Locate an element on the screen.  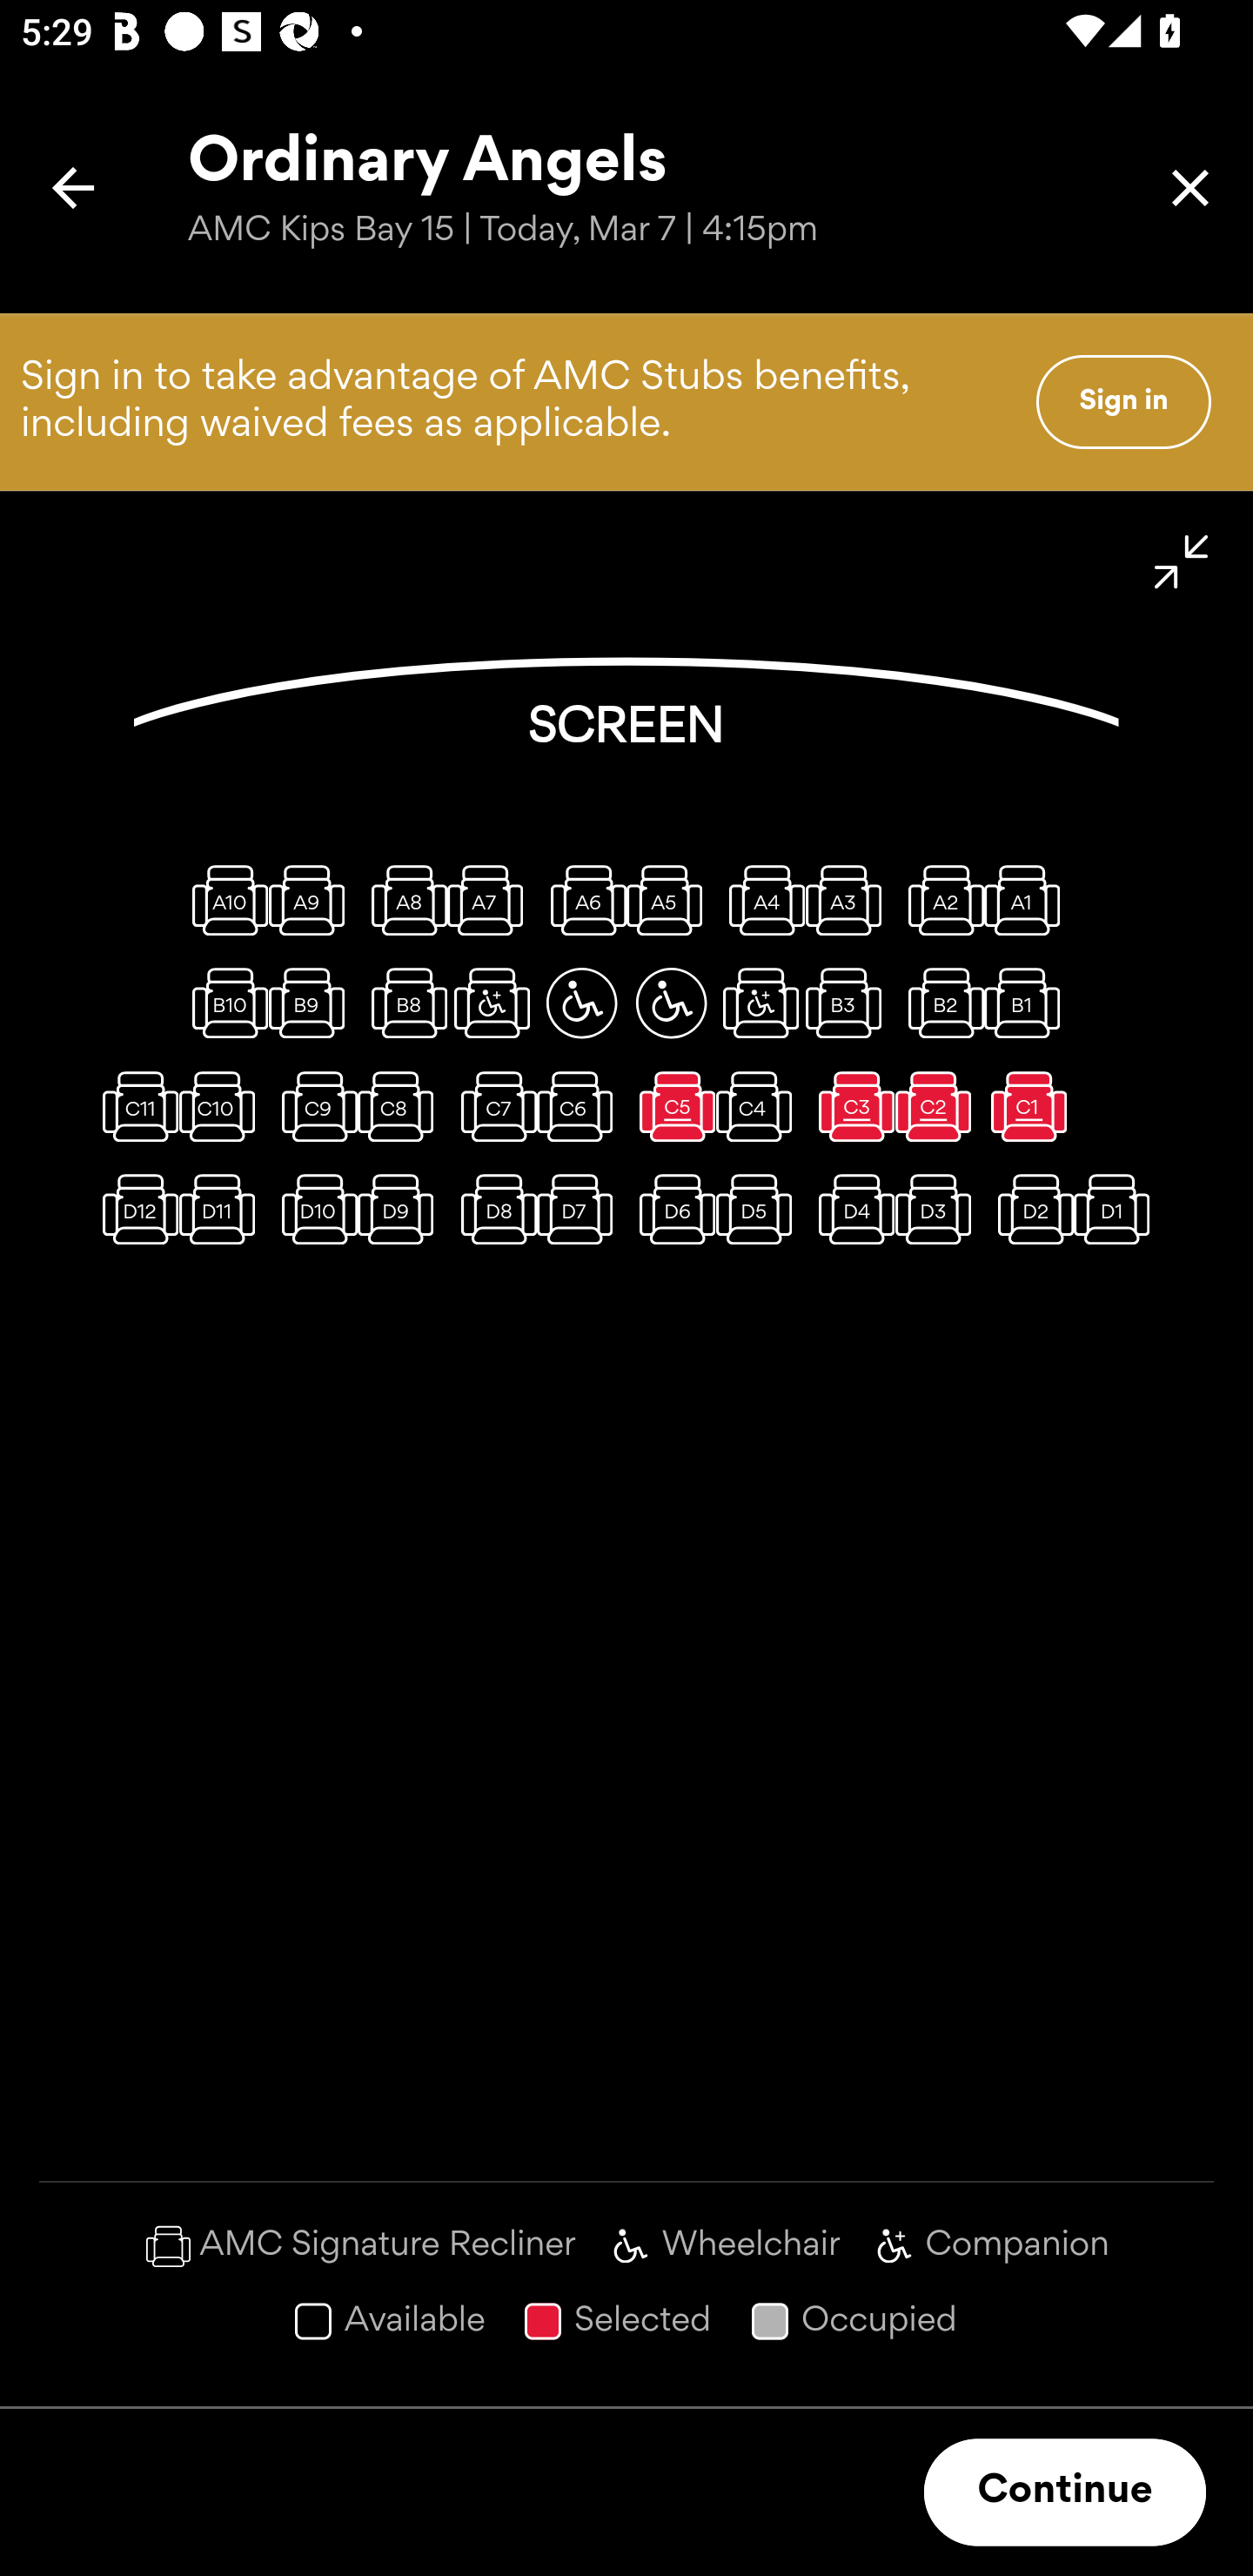
B1, Regular seat, available is located at coordinates (1029, 1003).